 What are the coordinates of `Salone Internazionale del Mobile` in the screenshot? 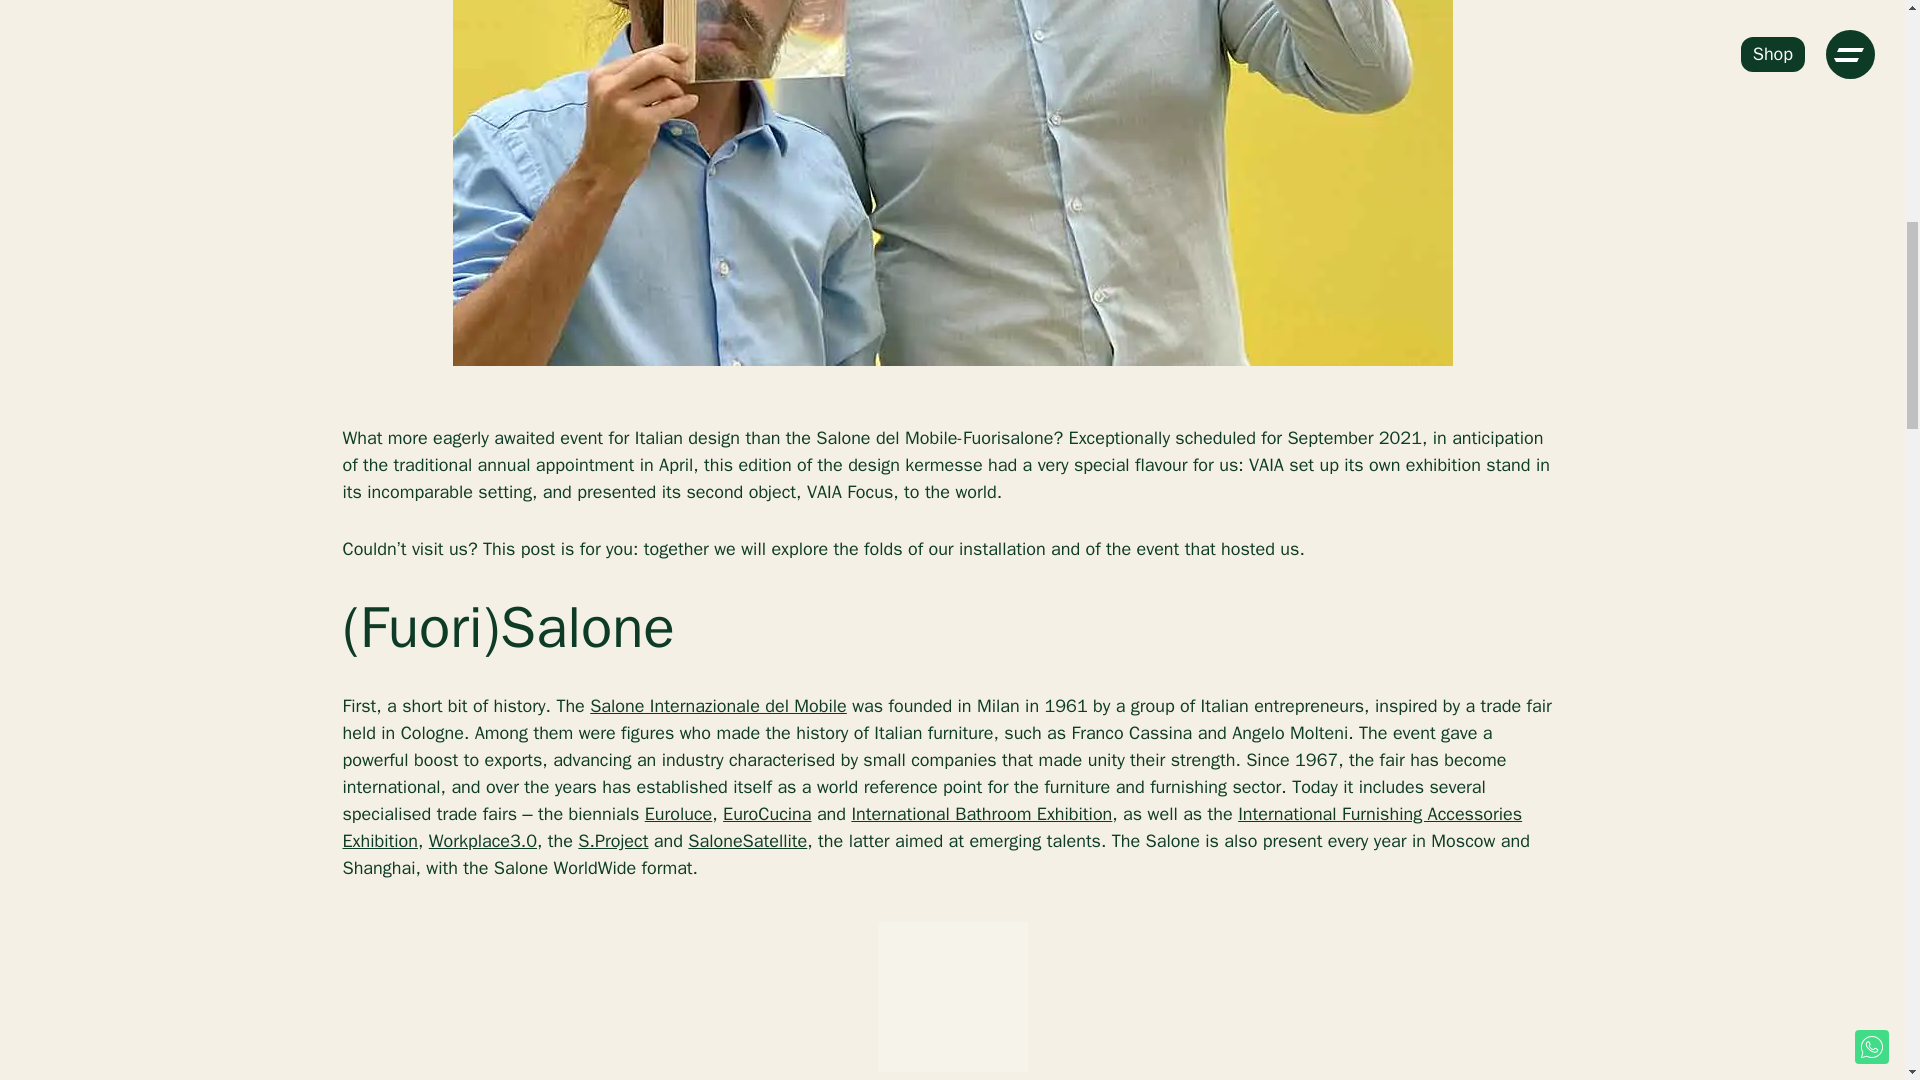 It's located at (718, 706).